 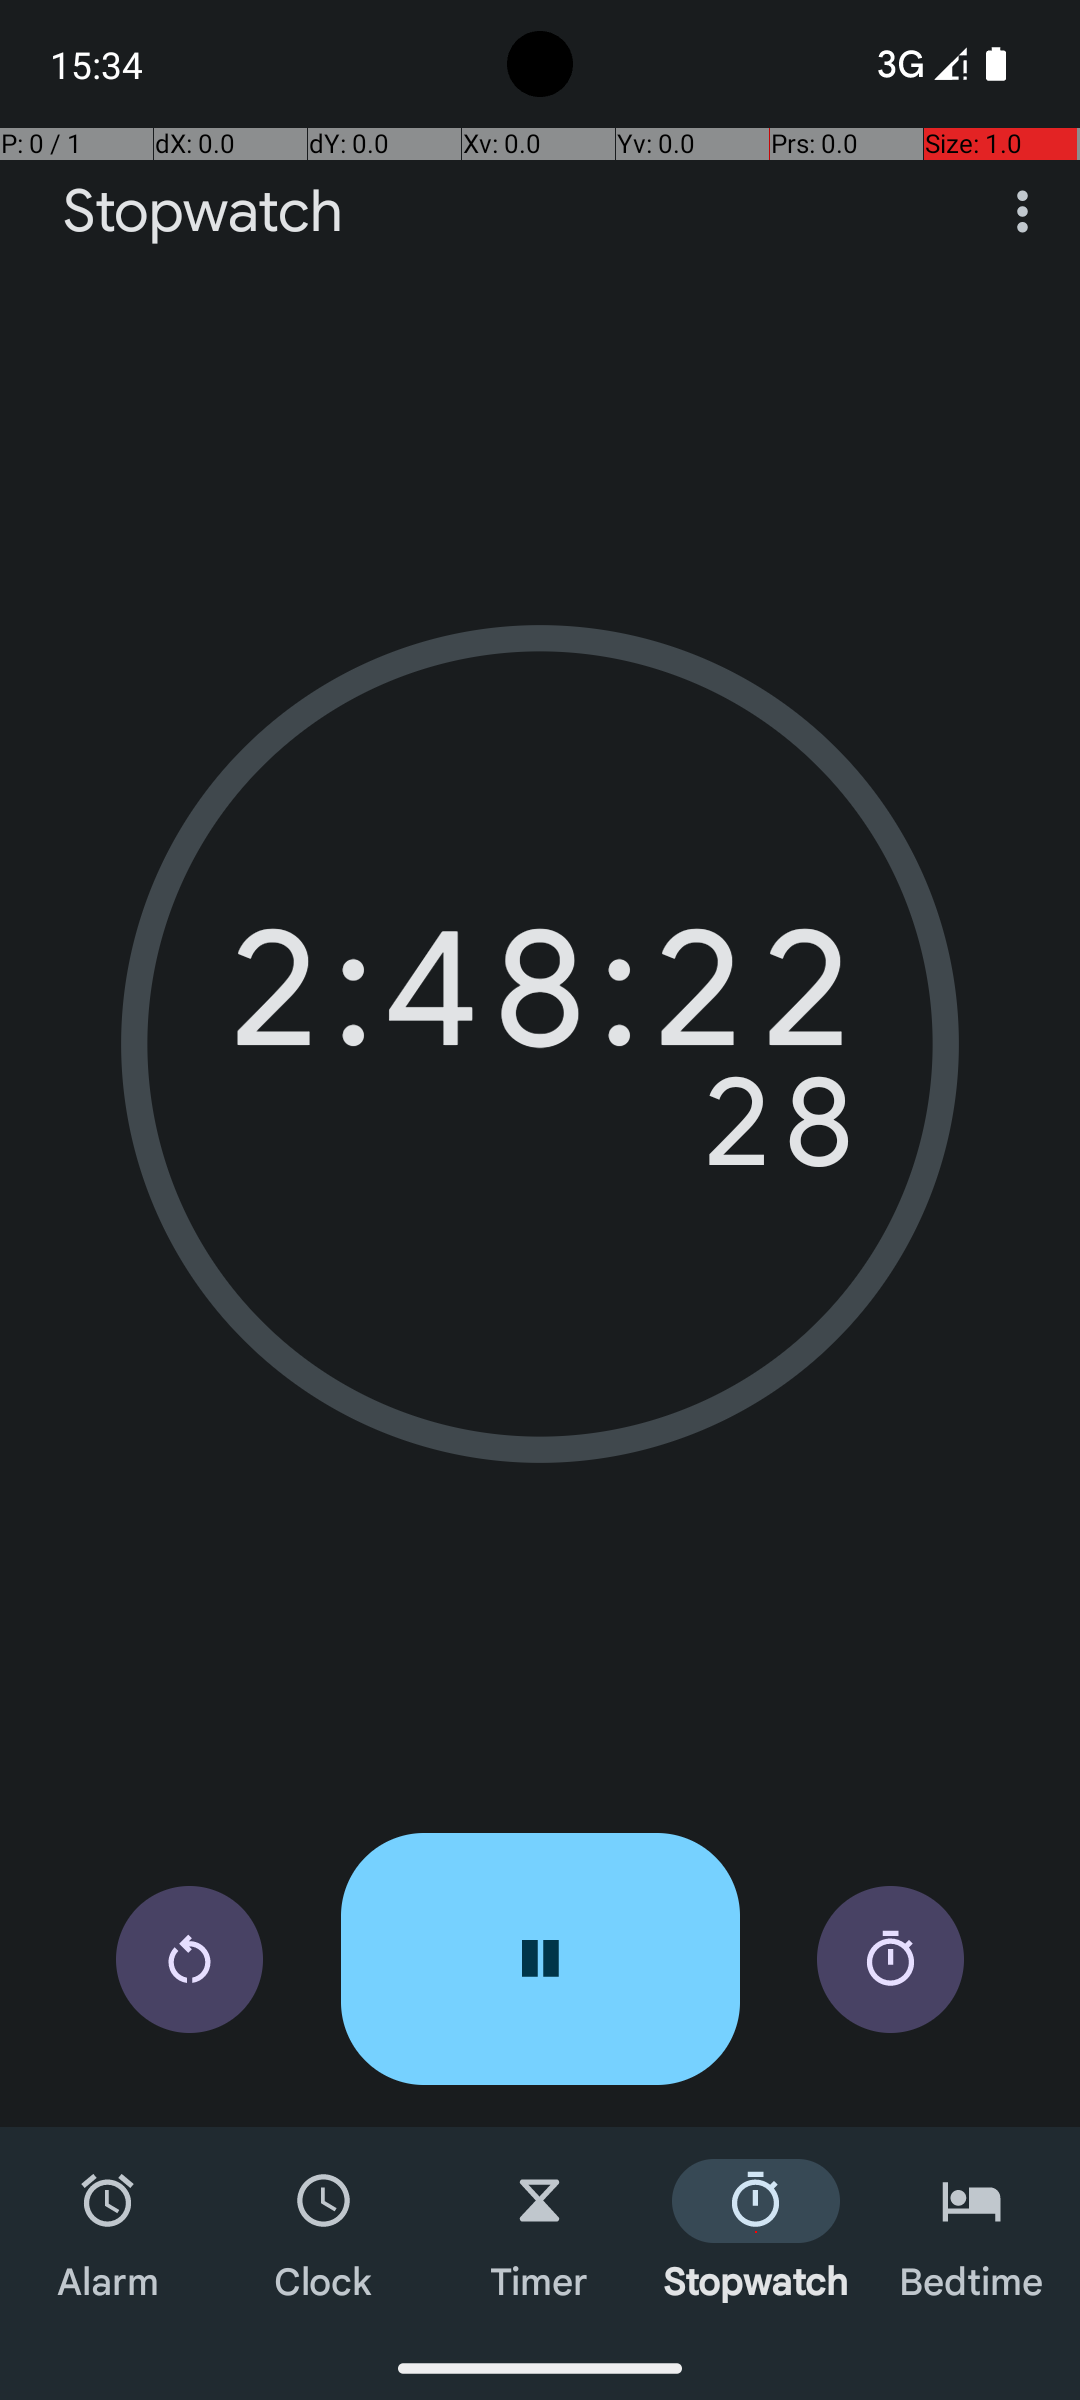 I want to click on 2:48:18, so click(x=540, y=999).